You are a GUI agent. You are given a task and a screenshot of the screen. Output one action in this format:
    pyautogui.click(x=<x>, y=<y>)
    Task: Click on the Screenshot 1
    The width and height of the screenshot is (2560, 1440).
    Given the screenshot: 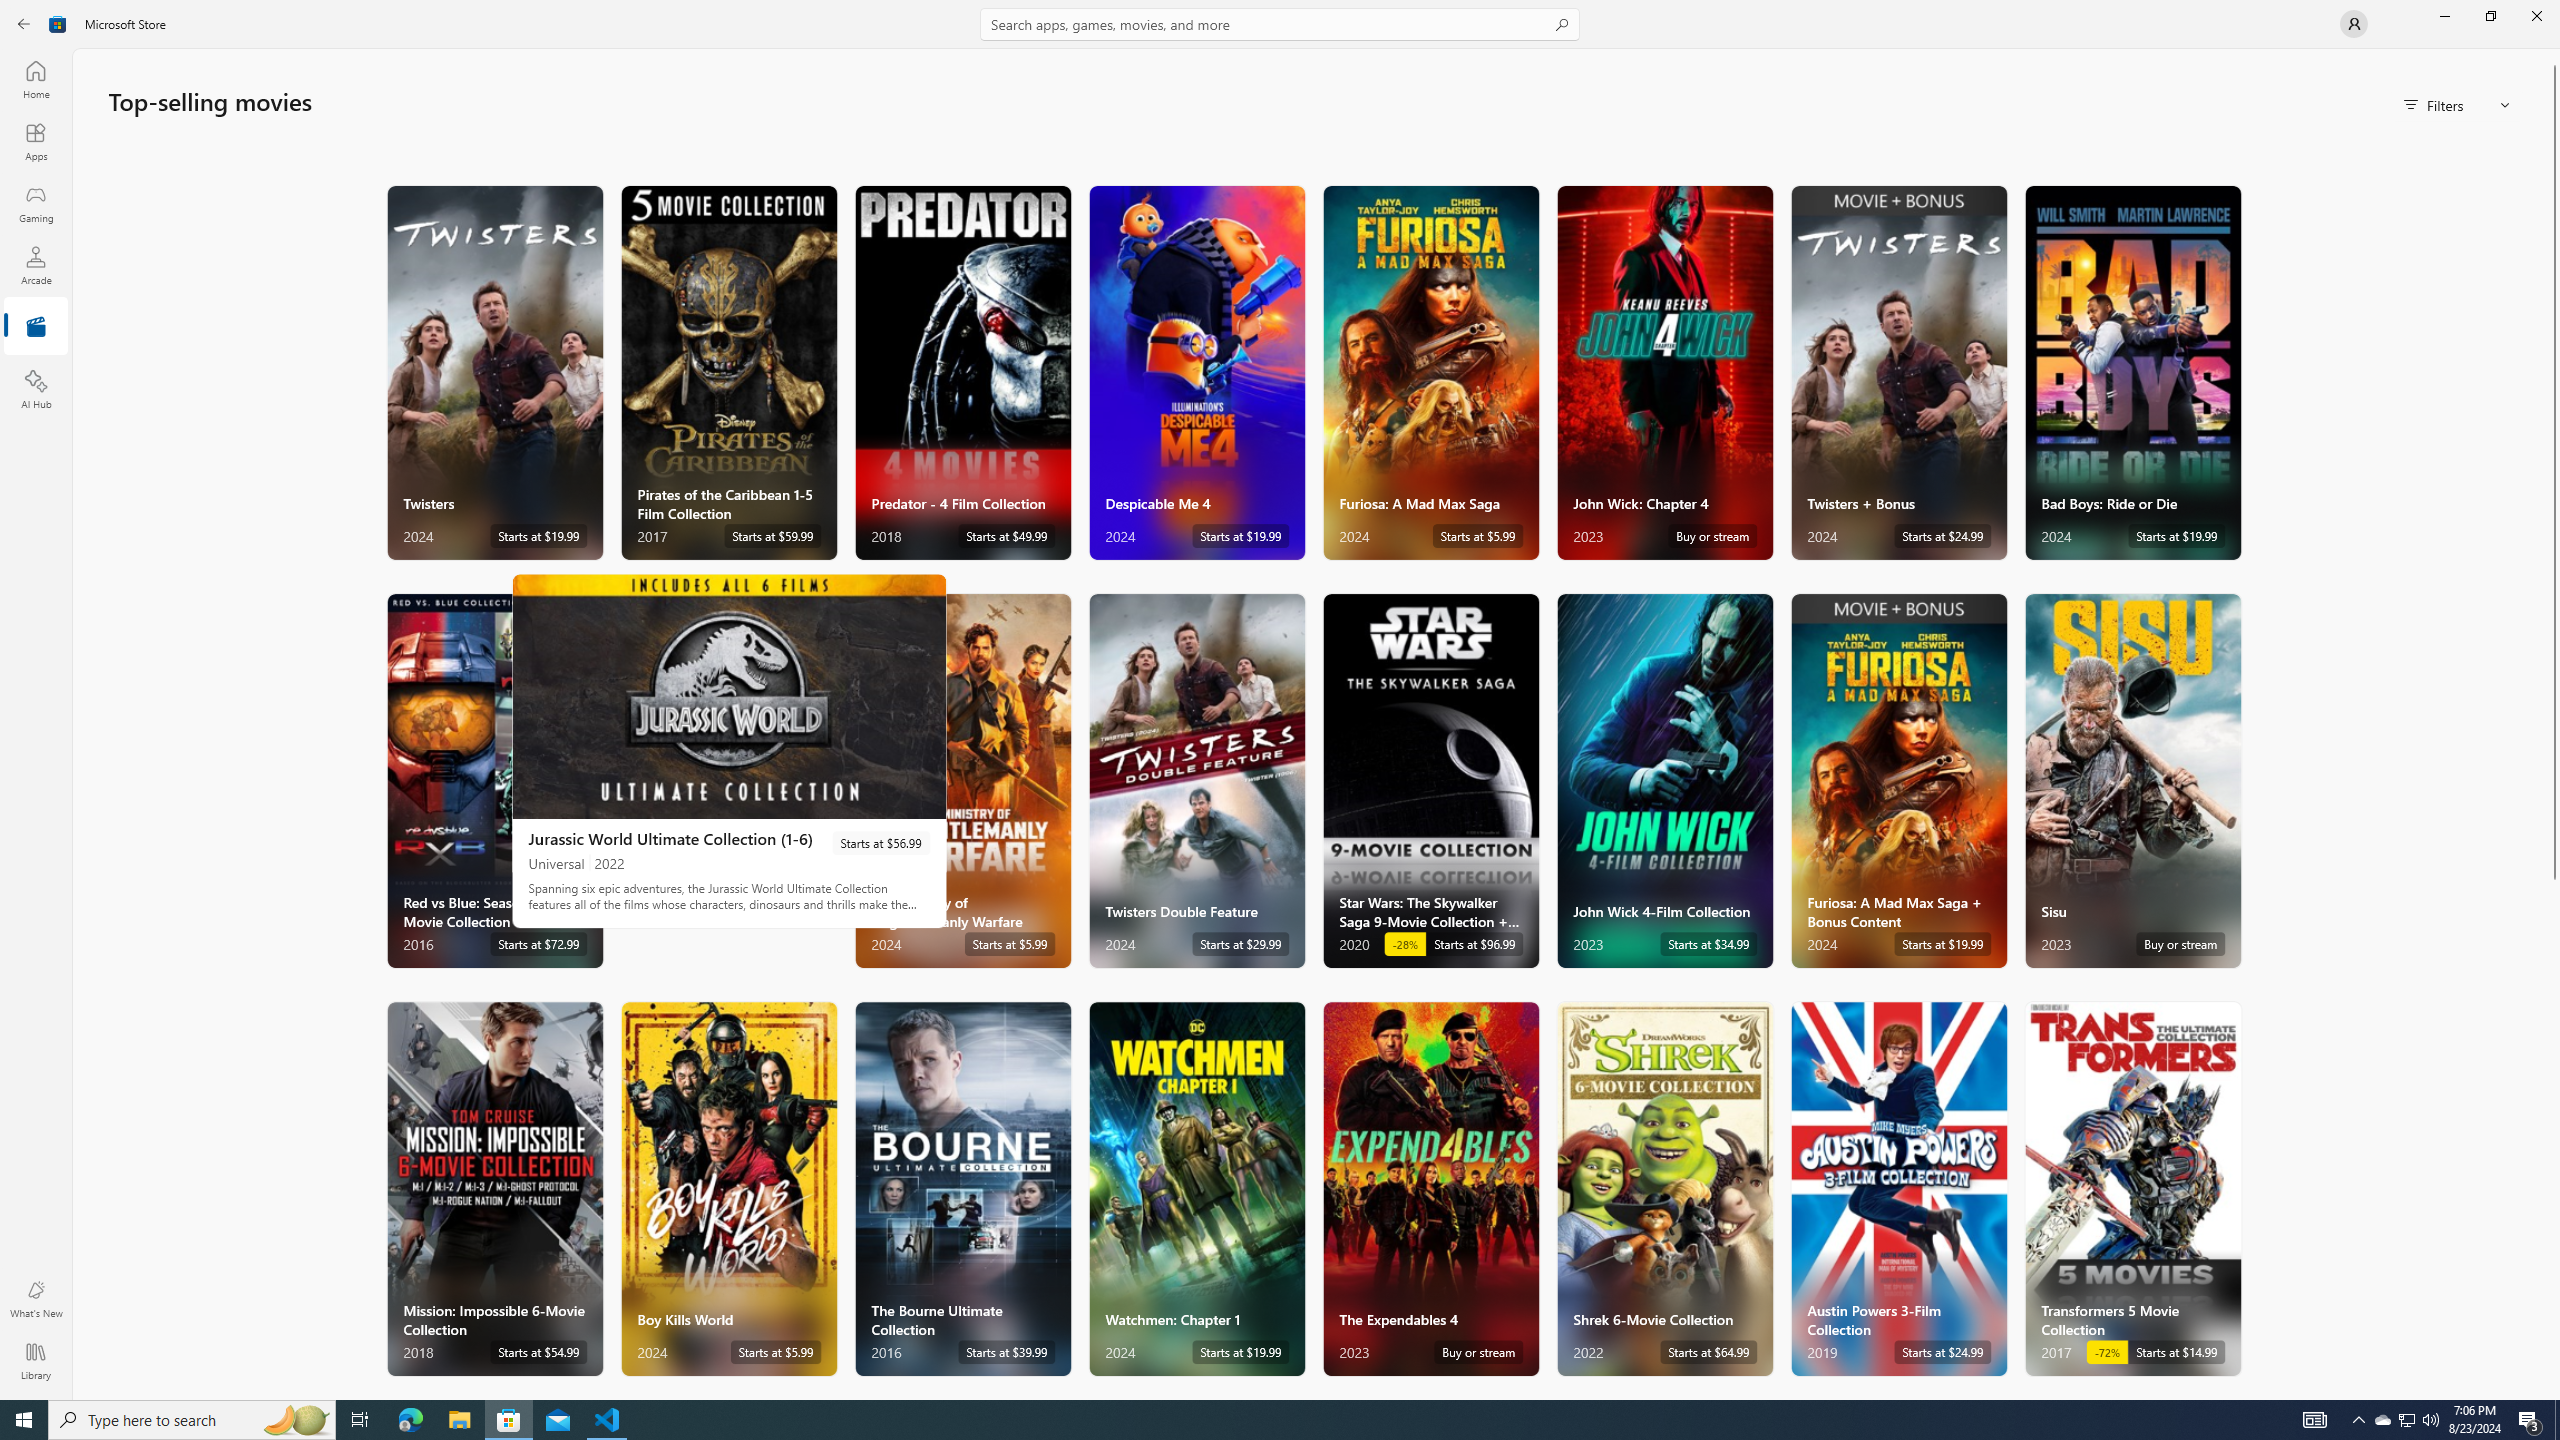 What is the action you would take?
    pyautogui.click(x=730, y=696)
    